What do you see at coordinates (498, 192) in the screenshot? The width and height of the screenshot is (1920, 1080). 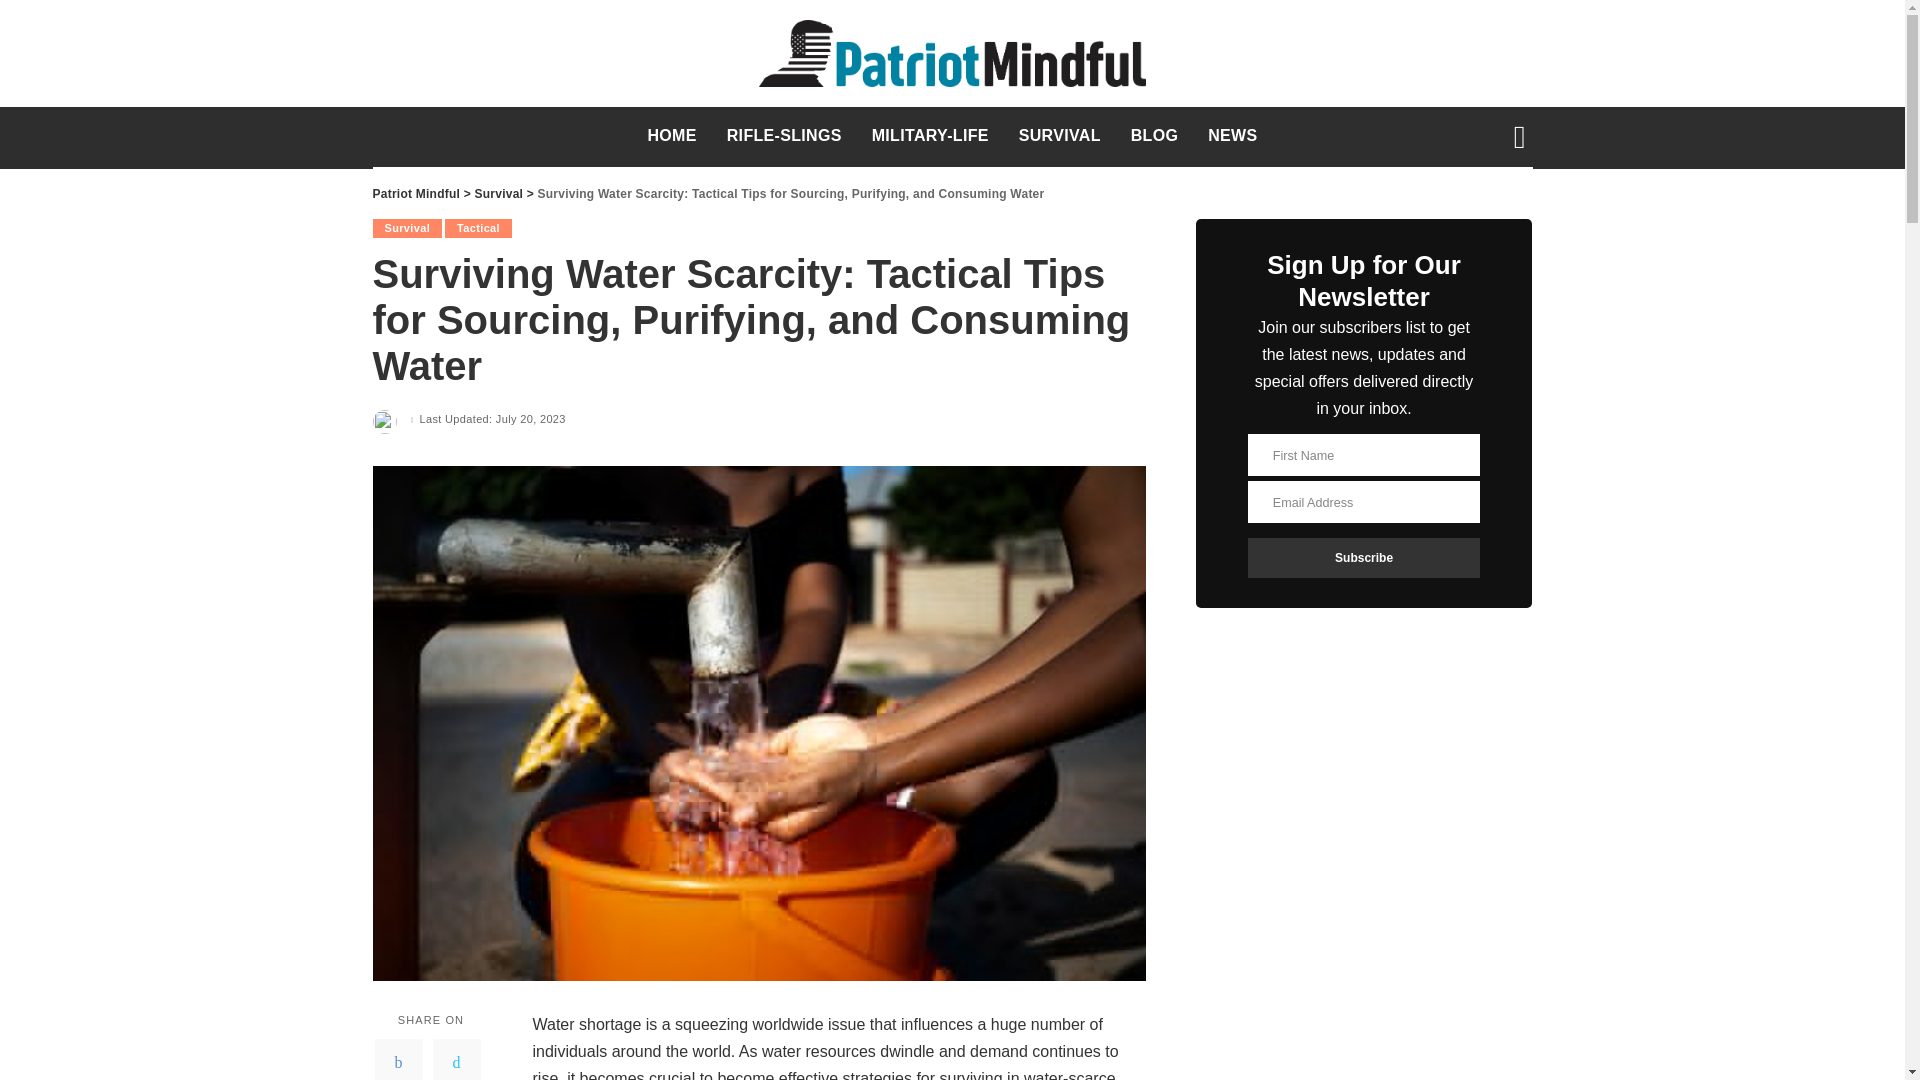 I see `Survival` at bounding box center [498, 192].